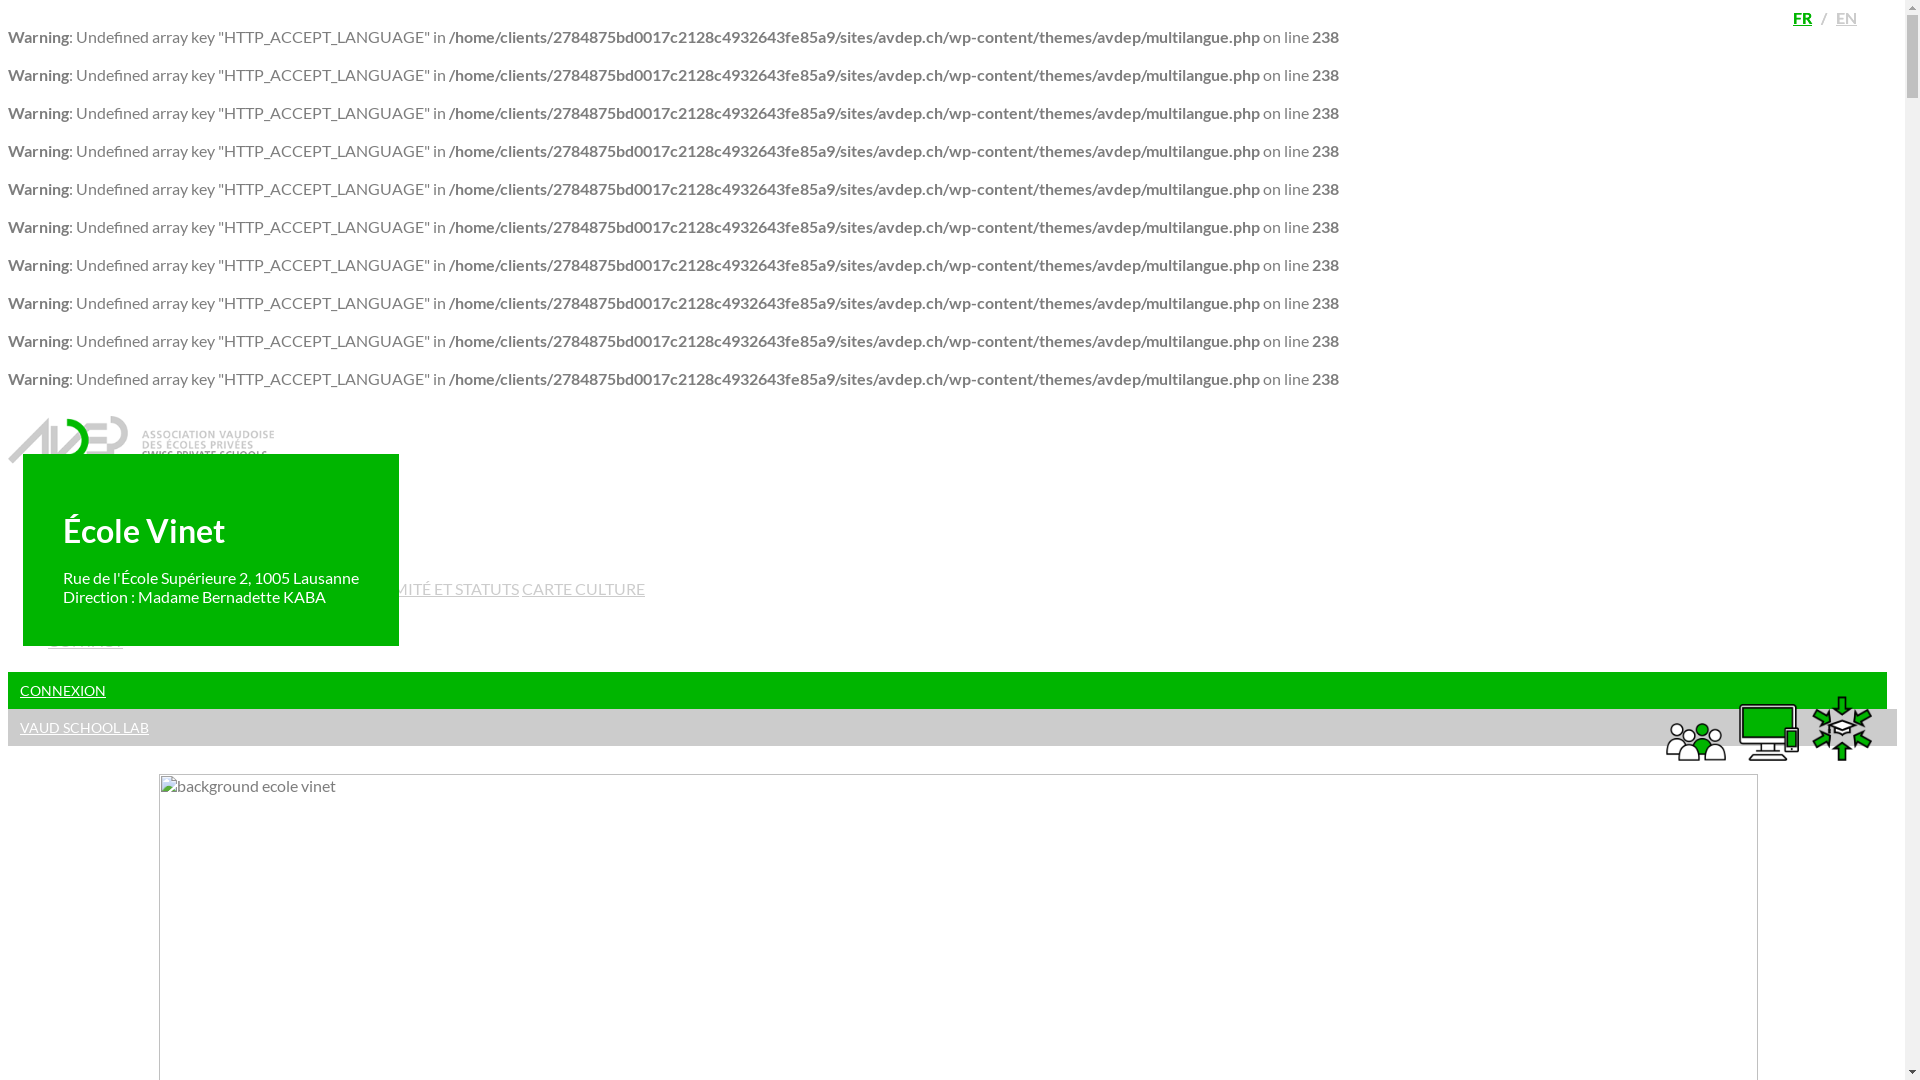  I want to click on ACCUEIL (CURRENT), so click(134, 508).